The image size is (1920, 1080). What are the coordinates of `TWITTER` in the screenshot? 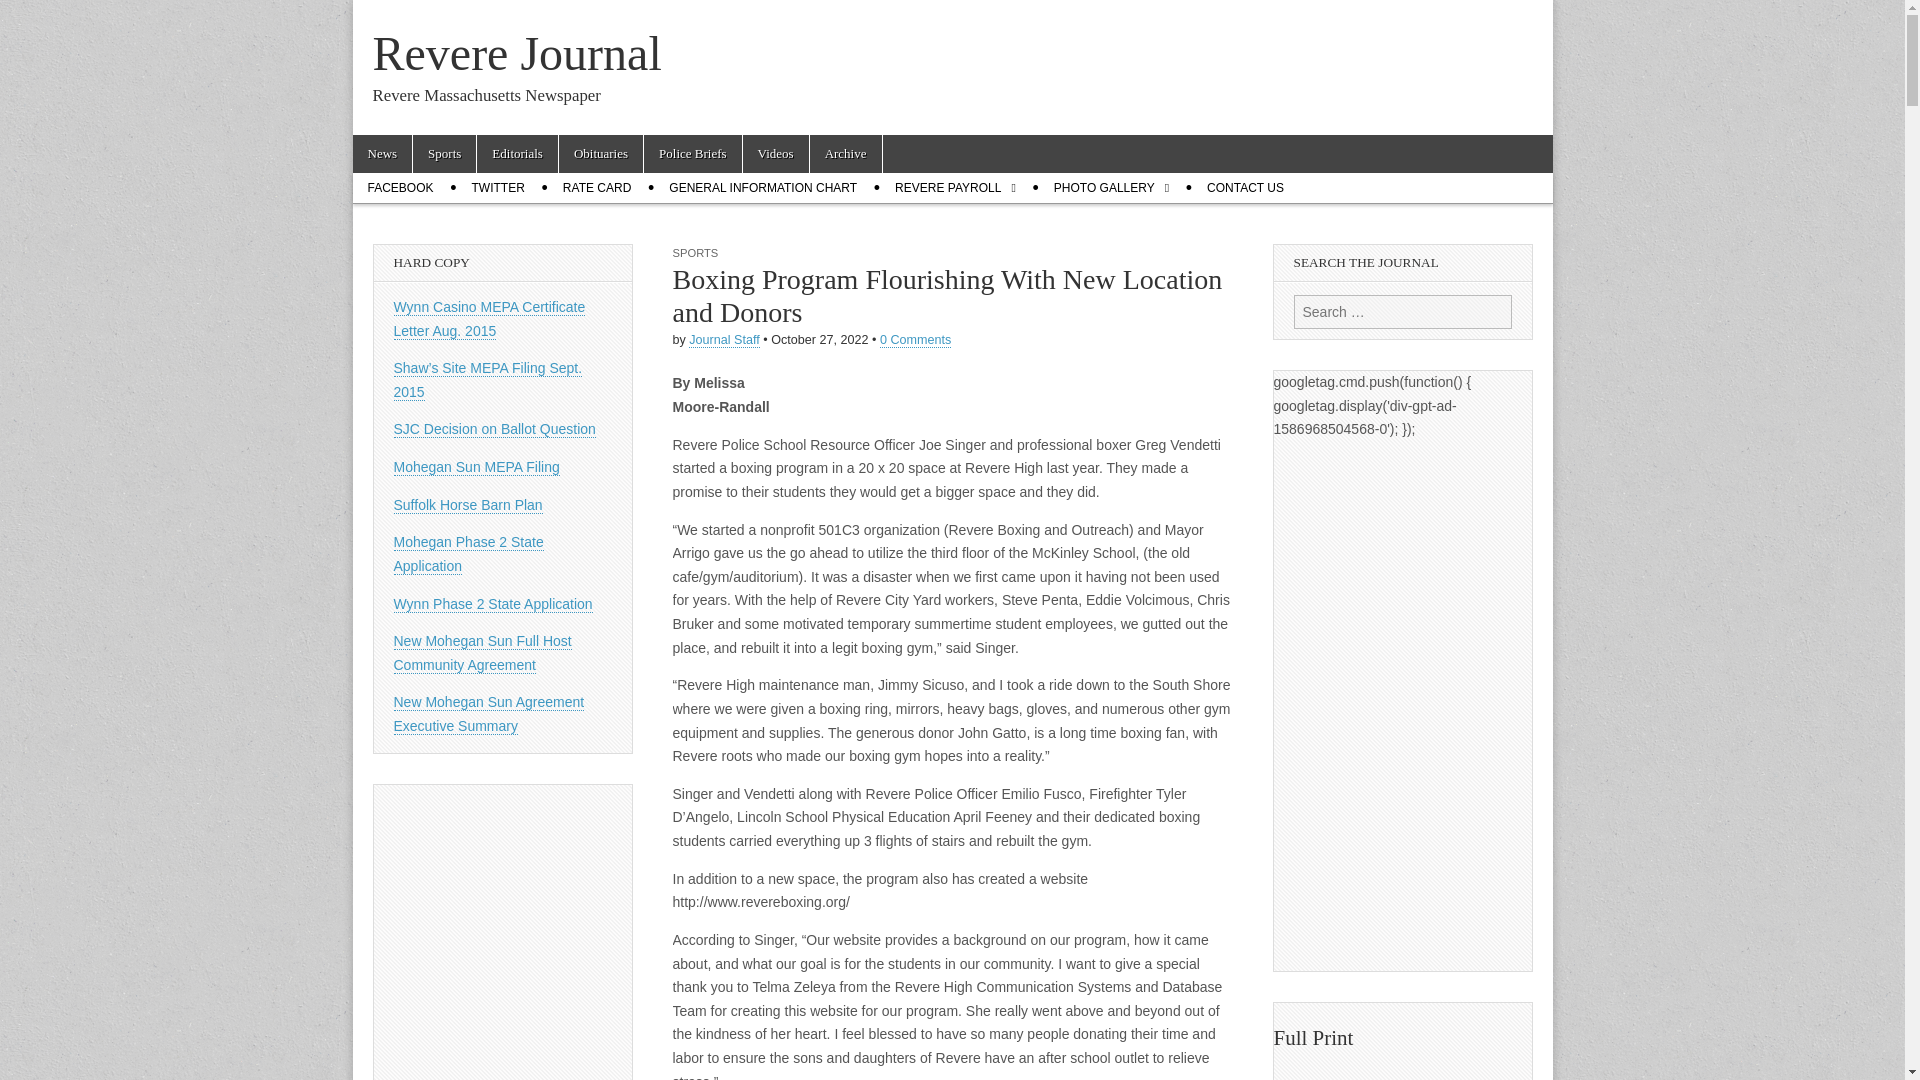 It's located at (498, 188).